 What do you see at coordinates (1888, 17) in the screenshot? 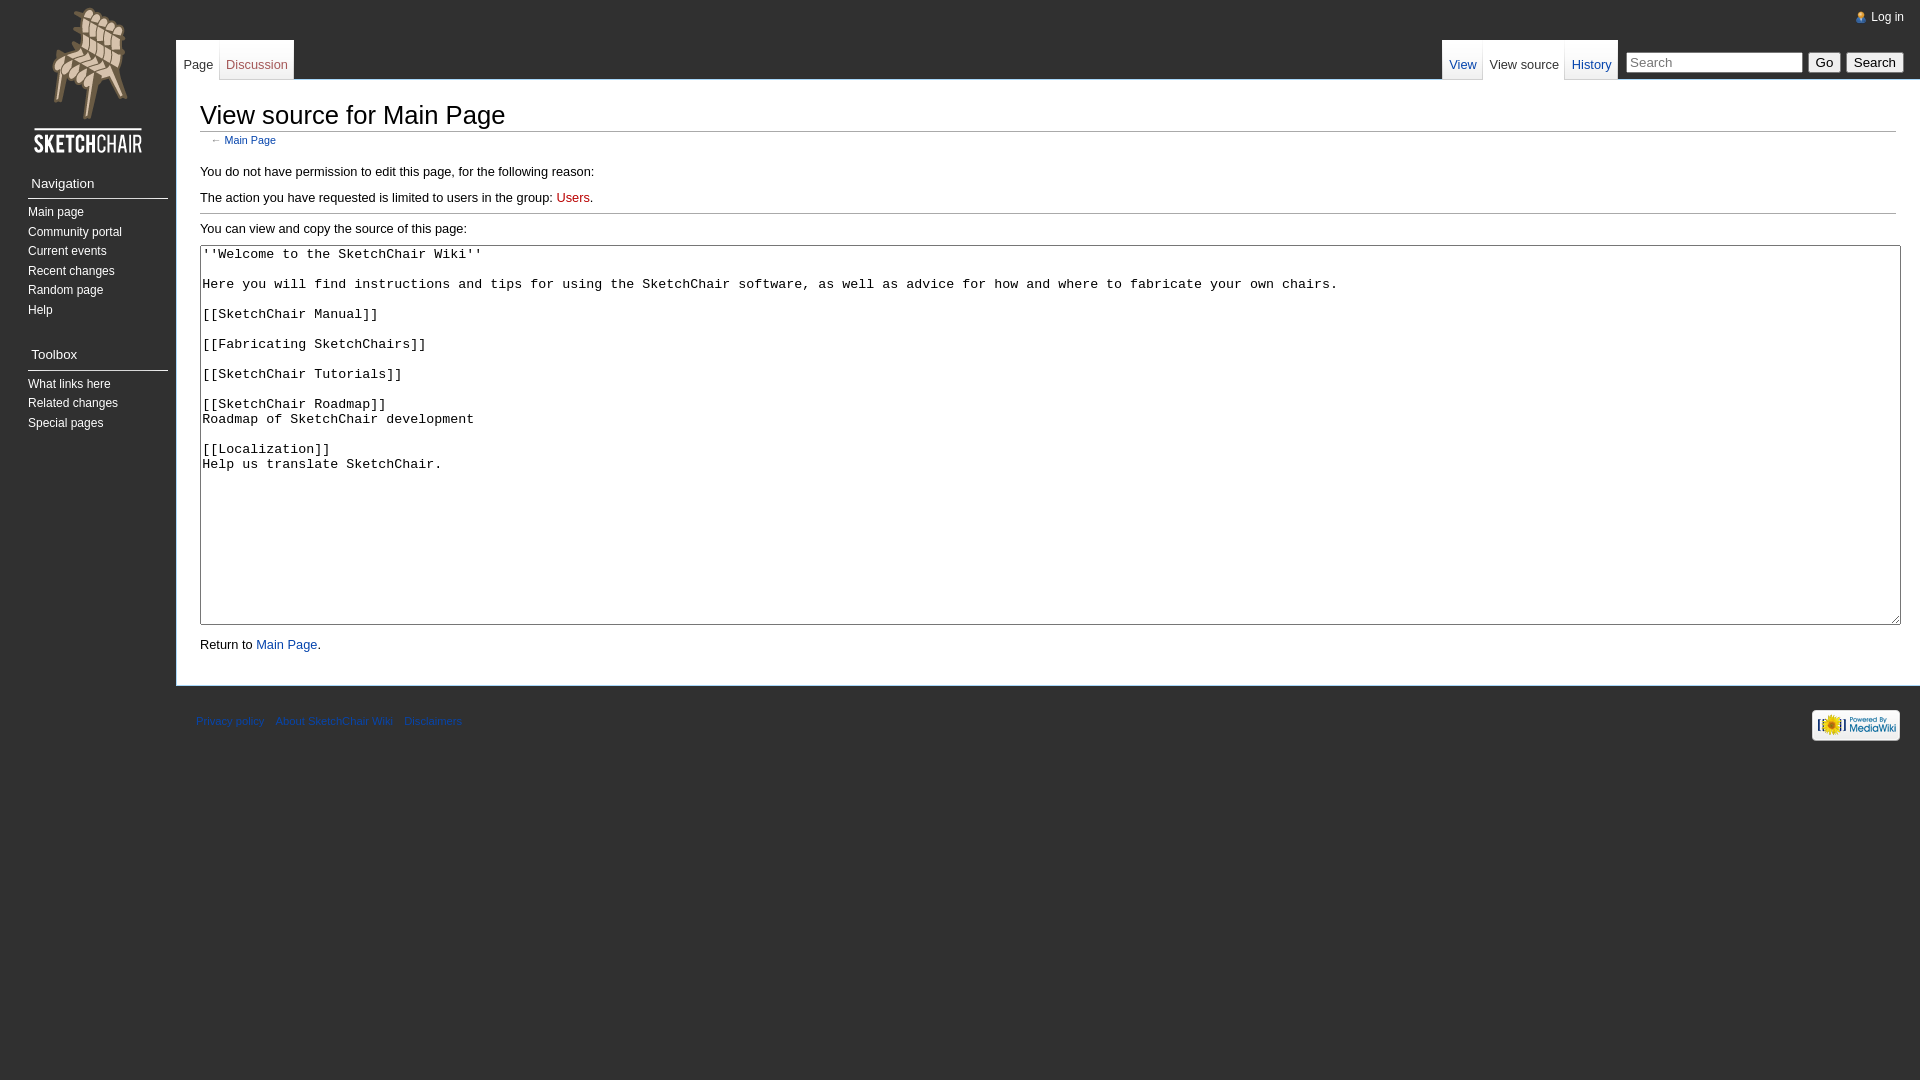
I see `Log in` at bounding box center [1888, 17].